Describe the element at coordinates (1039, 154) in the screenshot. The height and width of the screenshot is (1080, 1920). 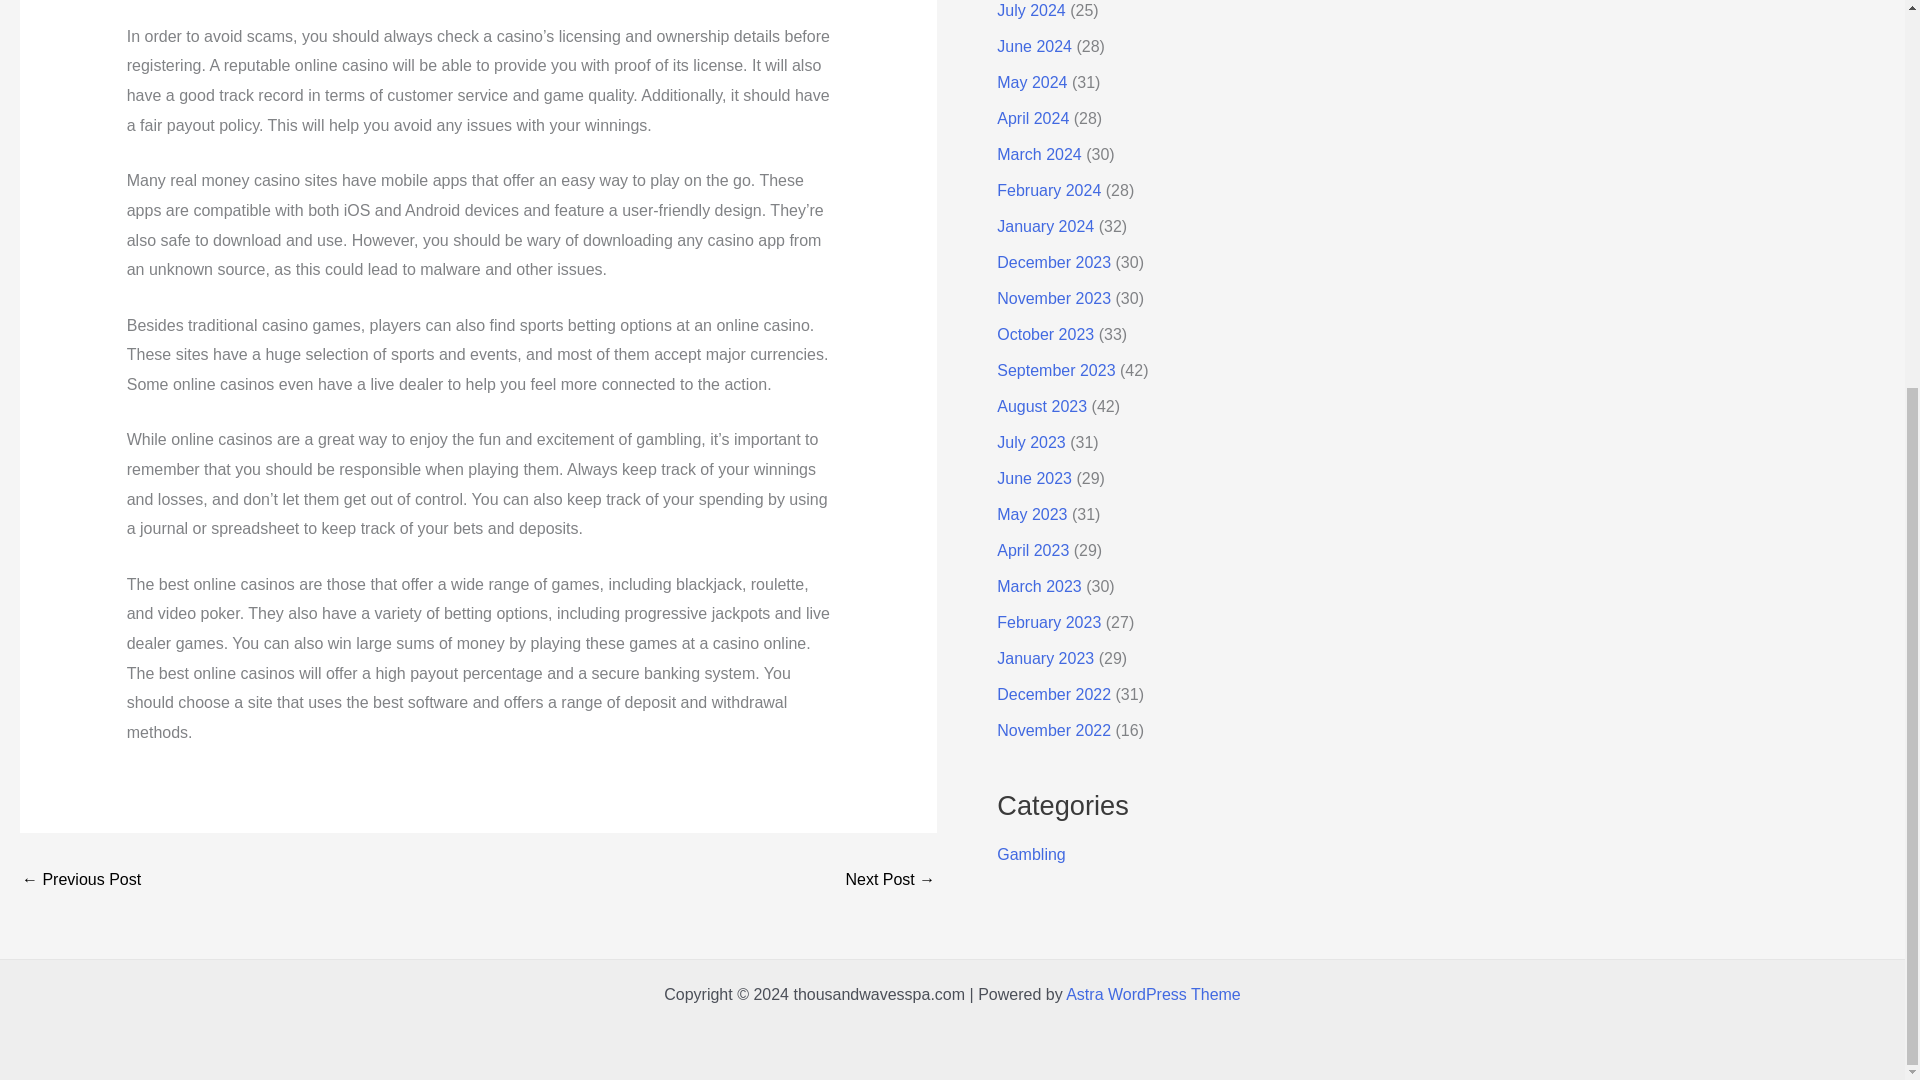
I see `March 2024` at that location.